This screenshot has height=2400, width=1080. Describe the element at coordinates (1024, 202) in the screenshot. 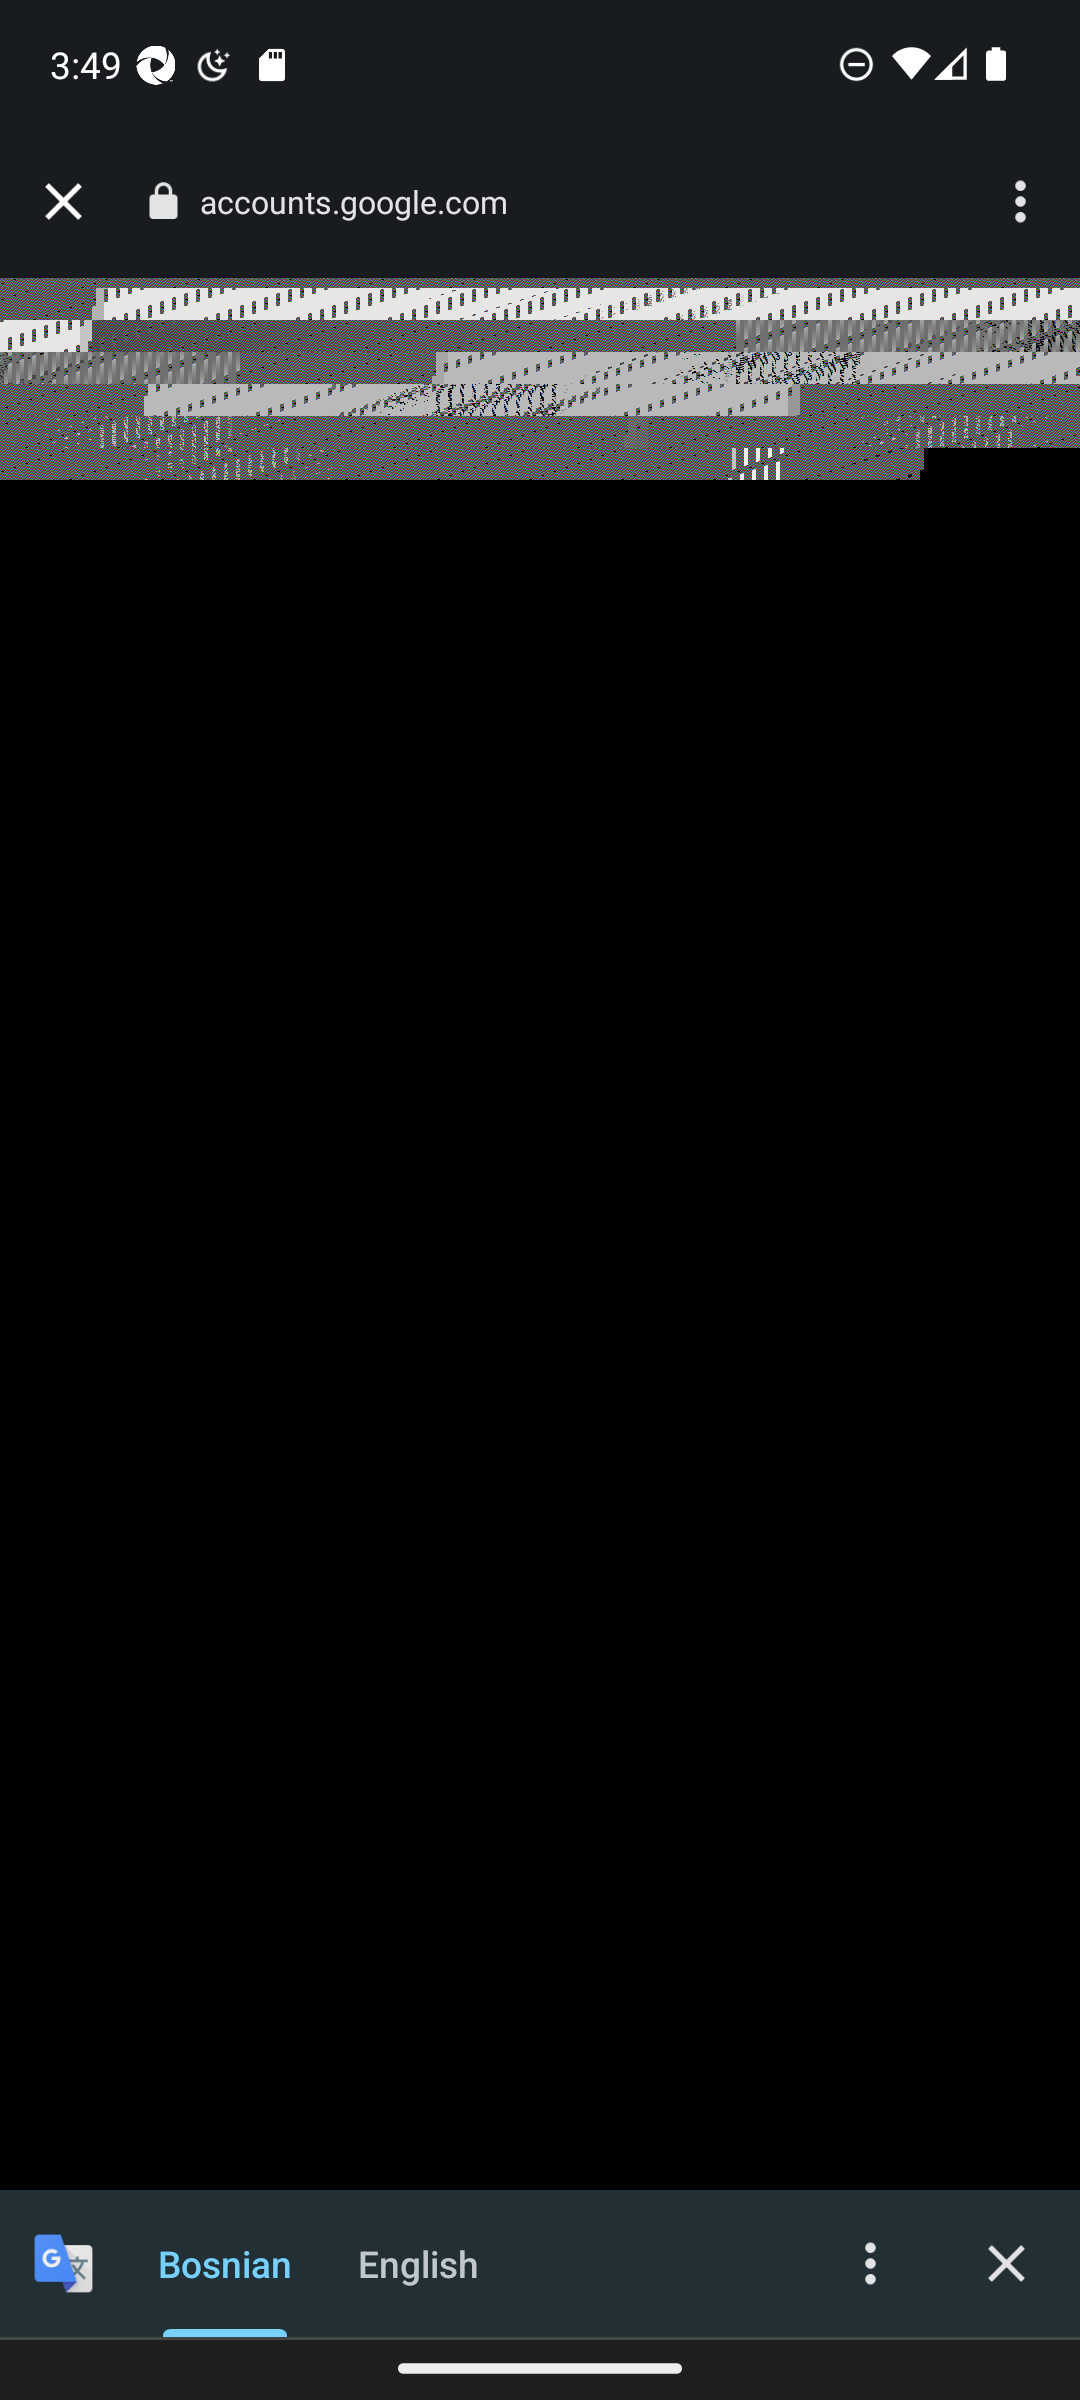

I see `More options` at that location.